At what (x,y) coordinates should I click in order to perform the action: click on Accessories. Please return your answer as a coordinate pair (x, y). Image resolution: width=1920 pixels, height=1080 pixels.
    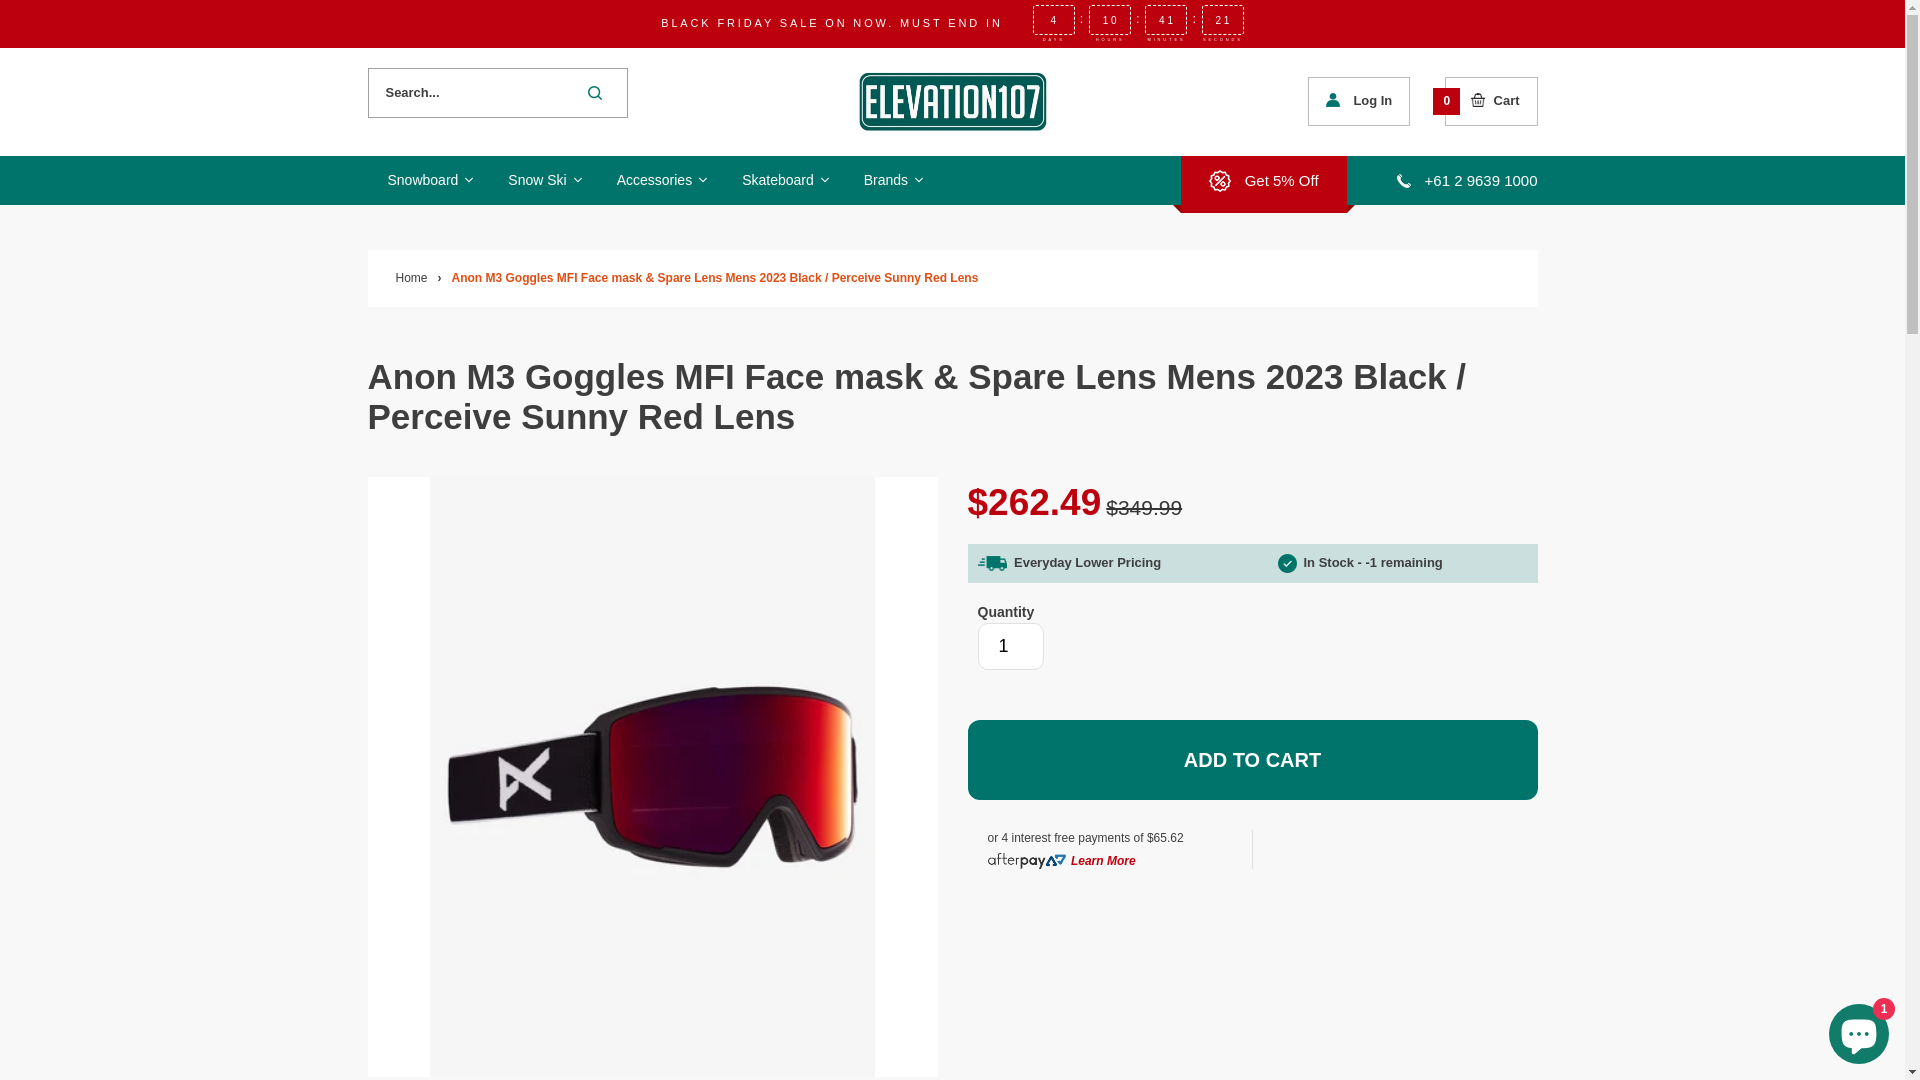
    Looking at the image, I should click on (660, 180).